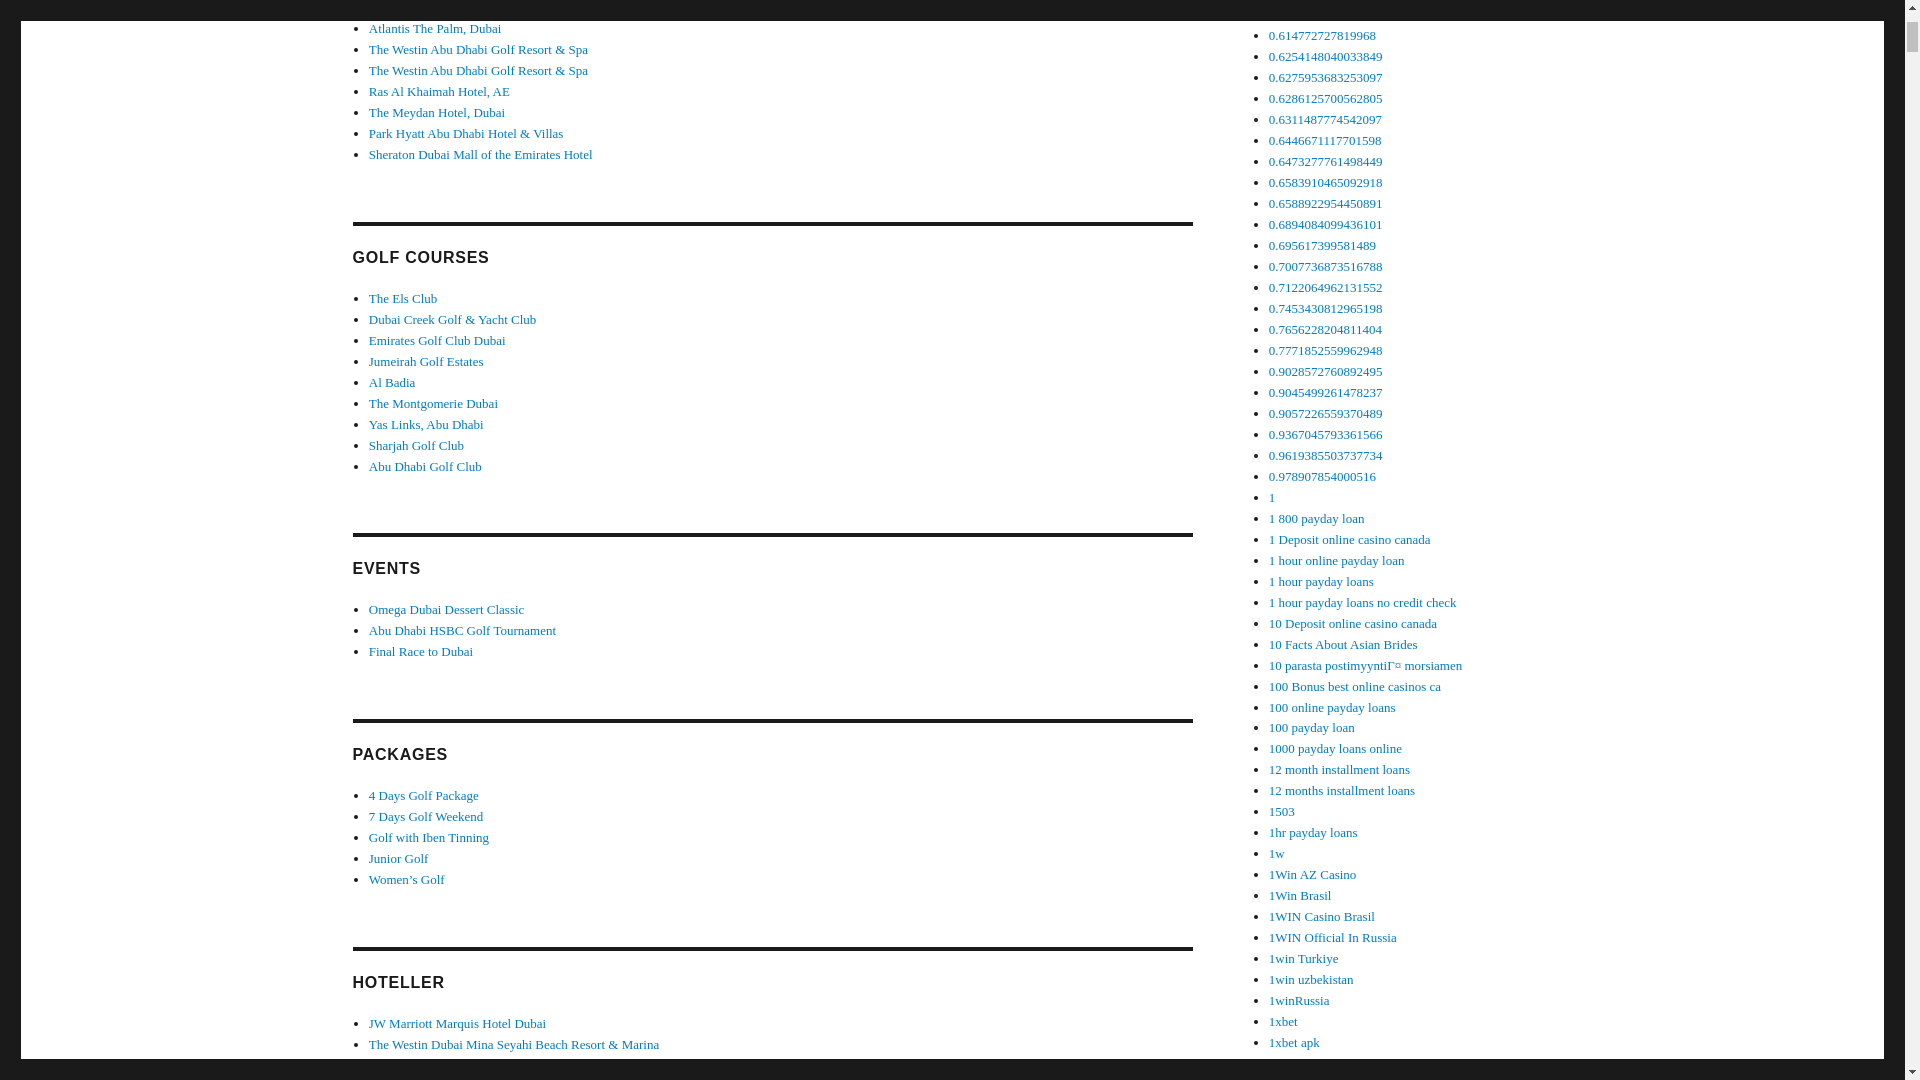 Image resolution: width=1920 pixels, height=1080 pixels. What do you see at coordinates (445, 8) in the screenshot?
I see `Jumeirah Beach Hotel, Dubai` at bounding box center [445, 8].